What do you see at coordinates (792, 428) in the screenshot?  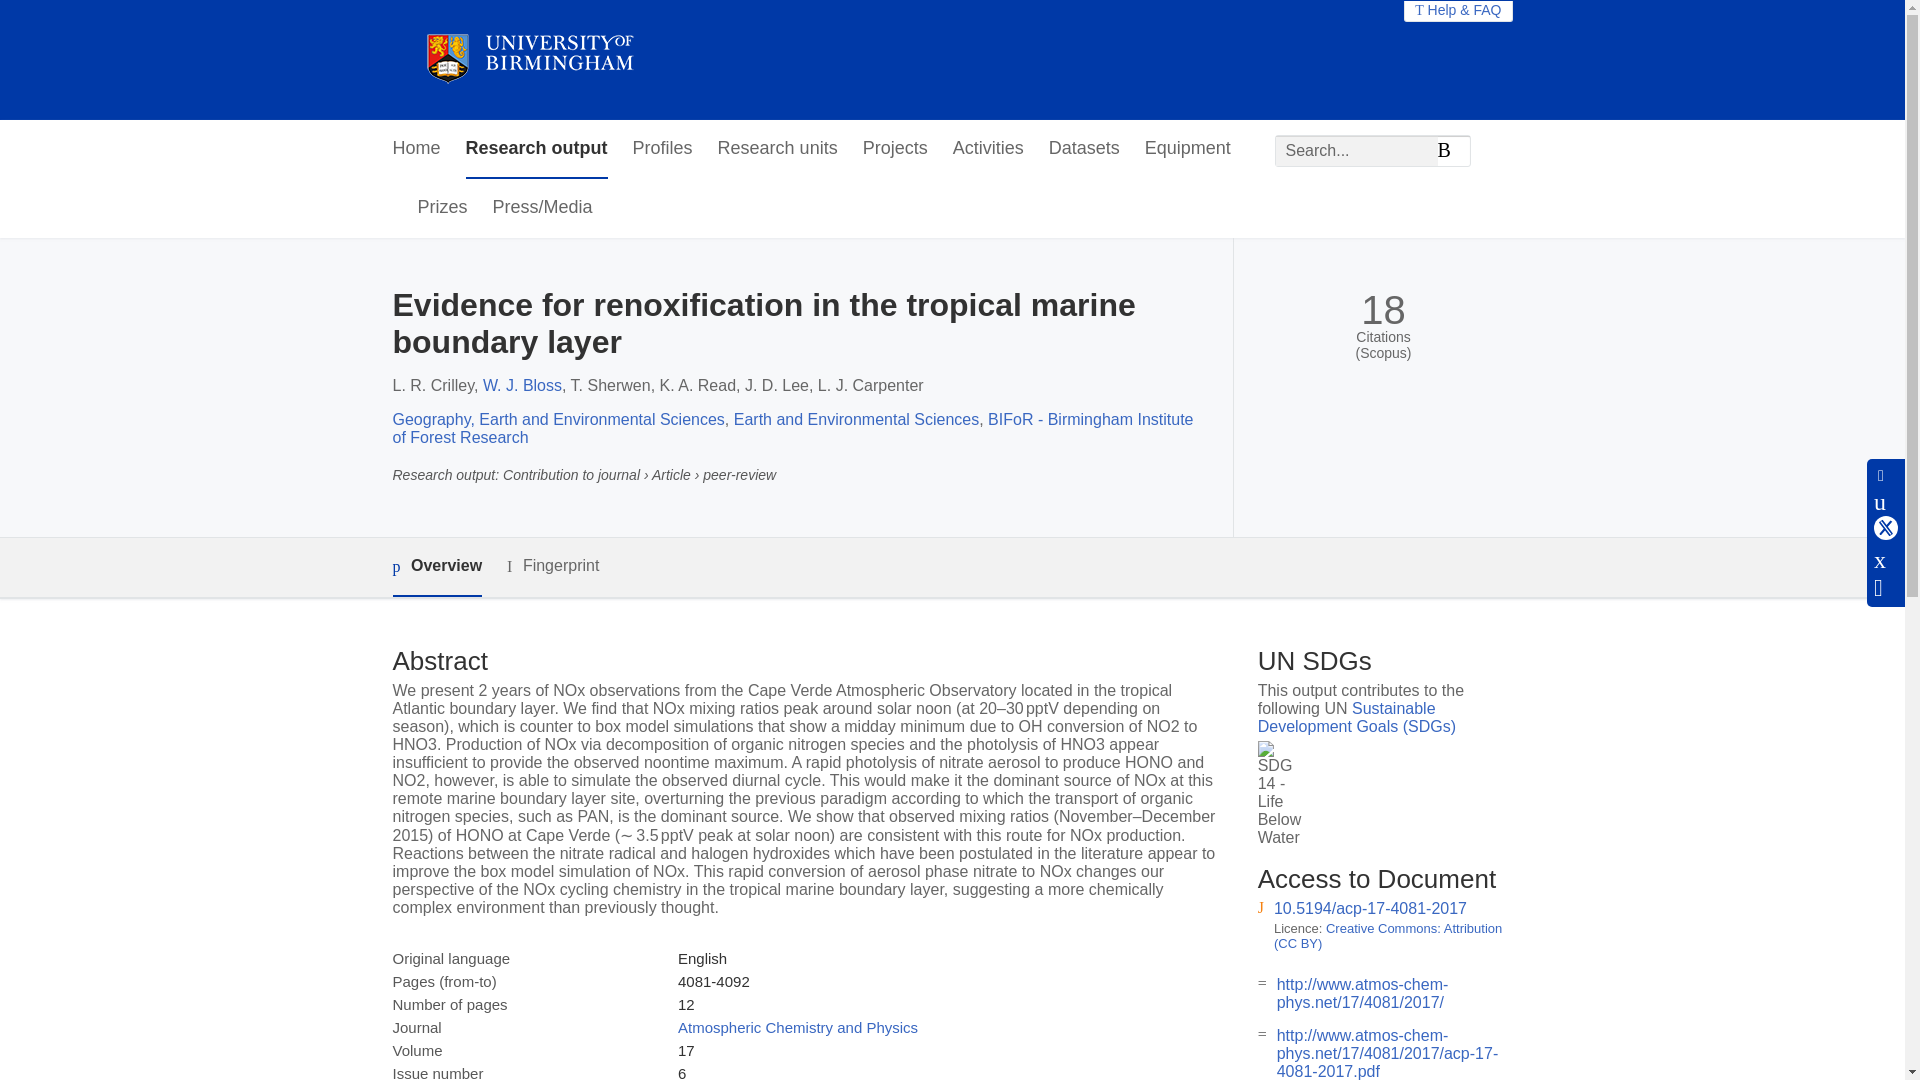 I see `BIFoR - Birmingham Institute of Forest Research` at bounding box center [792, 428].